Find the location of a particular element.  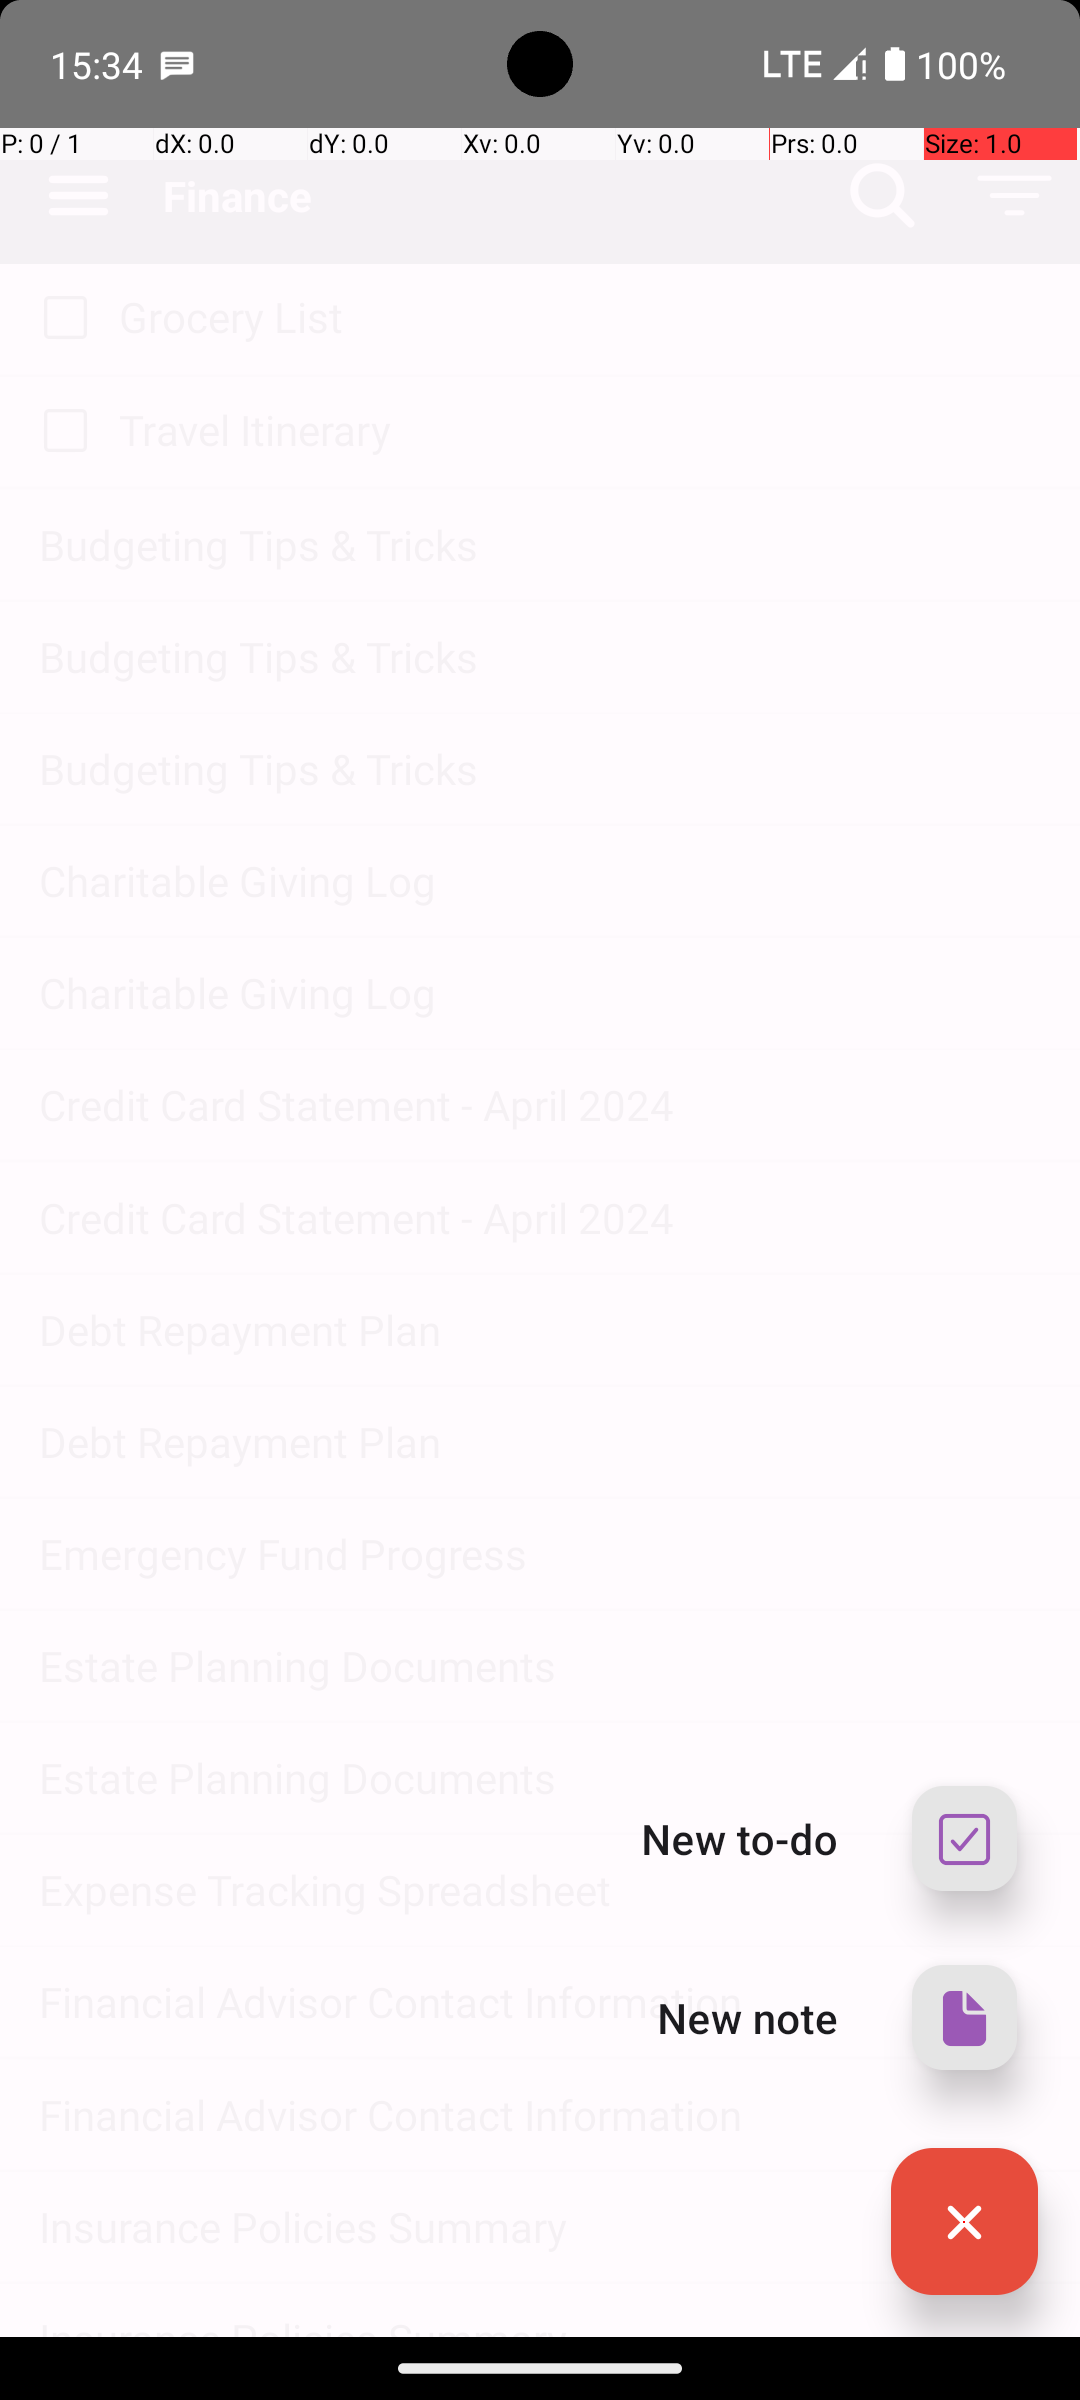

Insurance Policies Summary is located at coordinates (540, 2226).